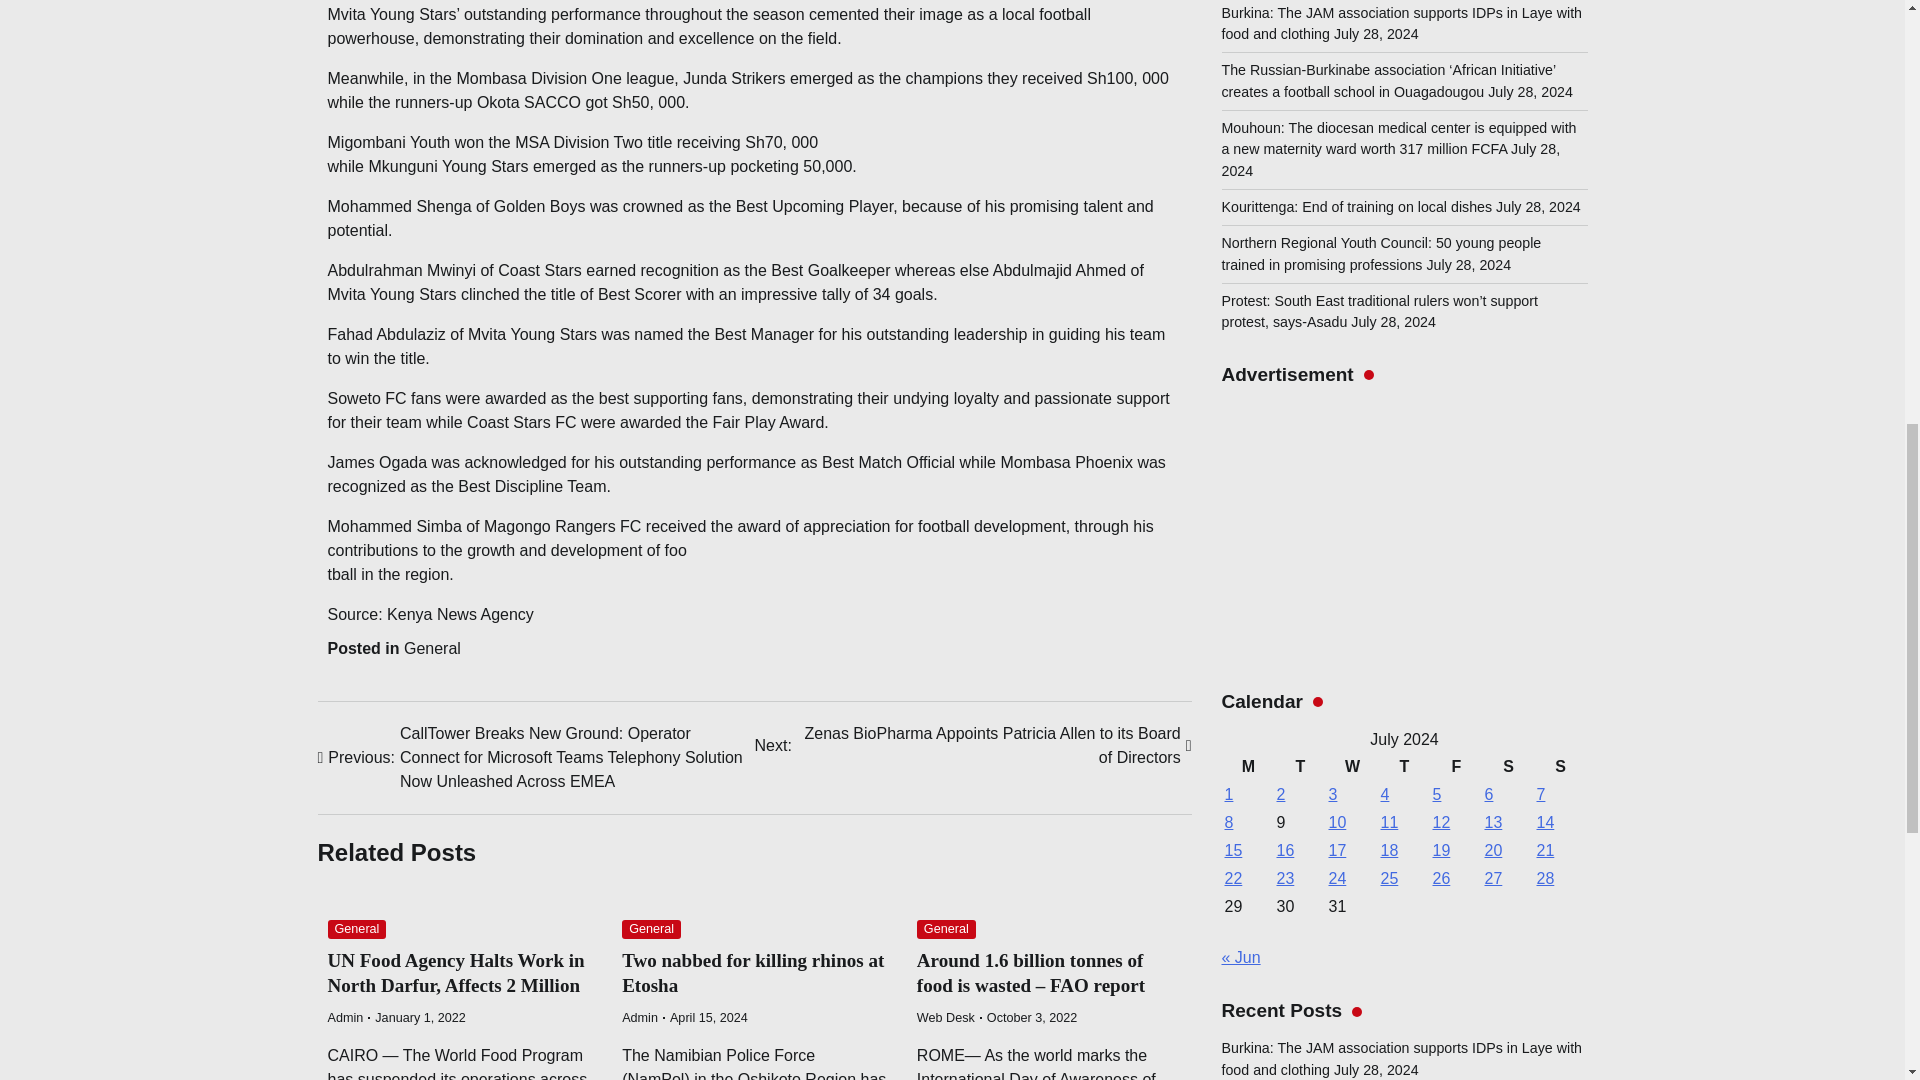 The height and width of the screenshot is (1080, 1920). Describe the element at coordinates (1509, 142) in the screenshot. I see `Saturday` at that location.